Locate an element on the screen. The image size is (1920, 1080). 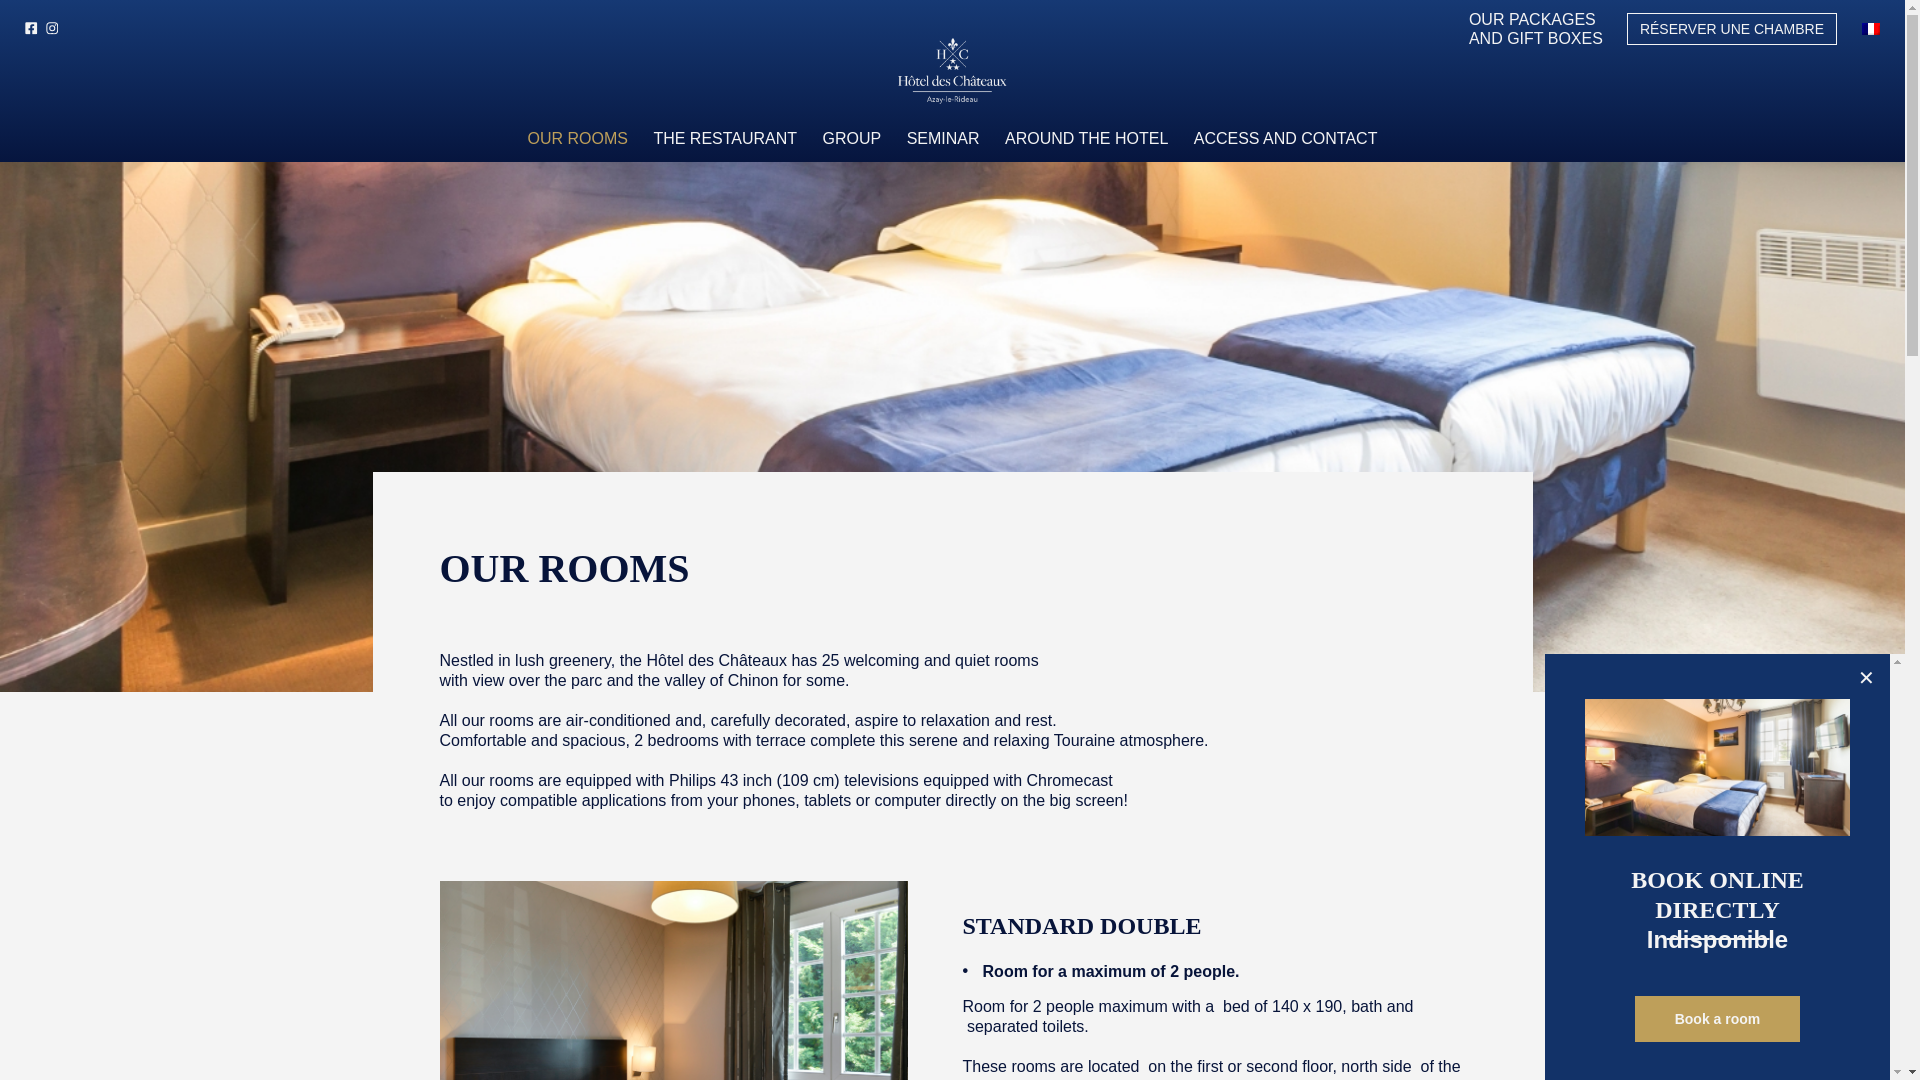
SEMINAR is located at coordinates (942, 138).